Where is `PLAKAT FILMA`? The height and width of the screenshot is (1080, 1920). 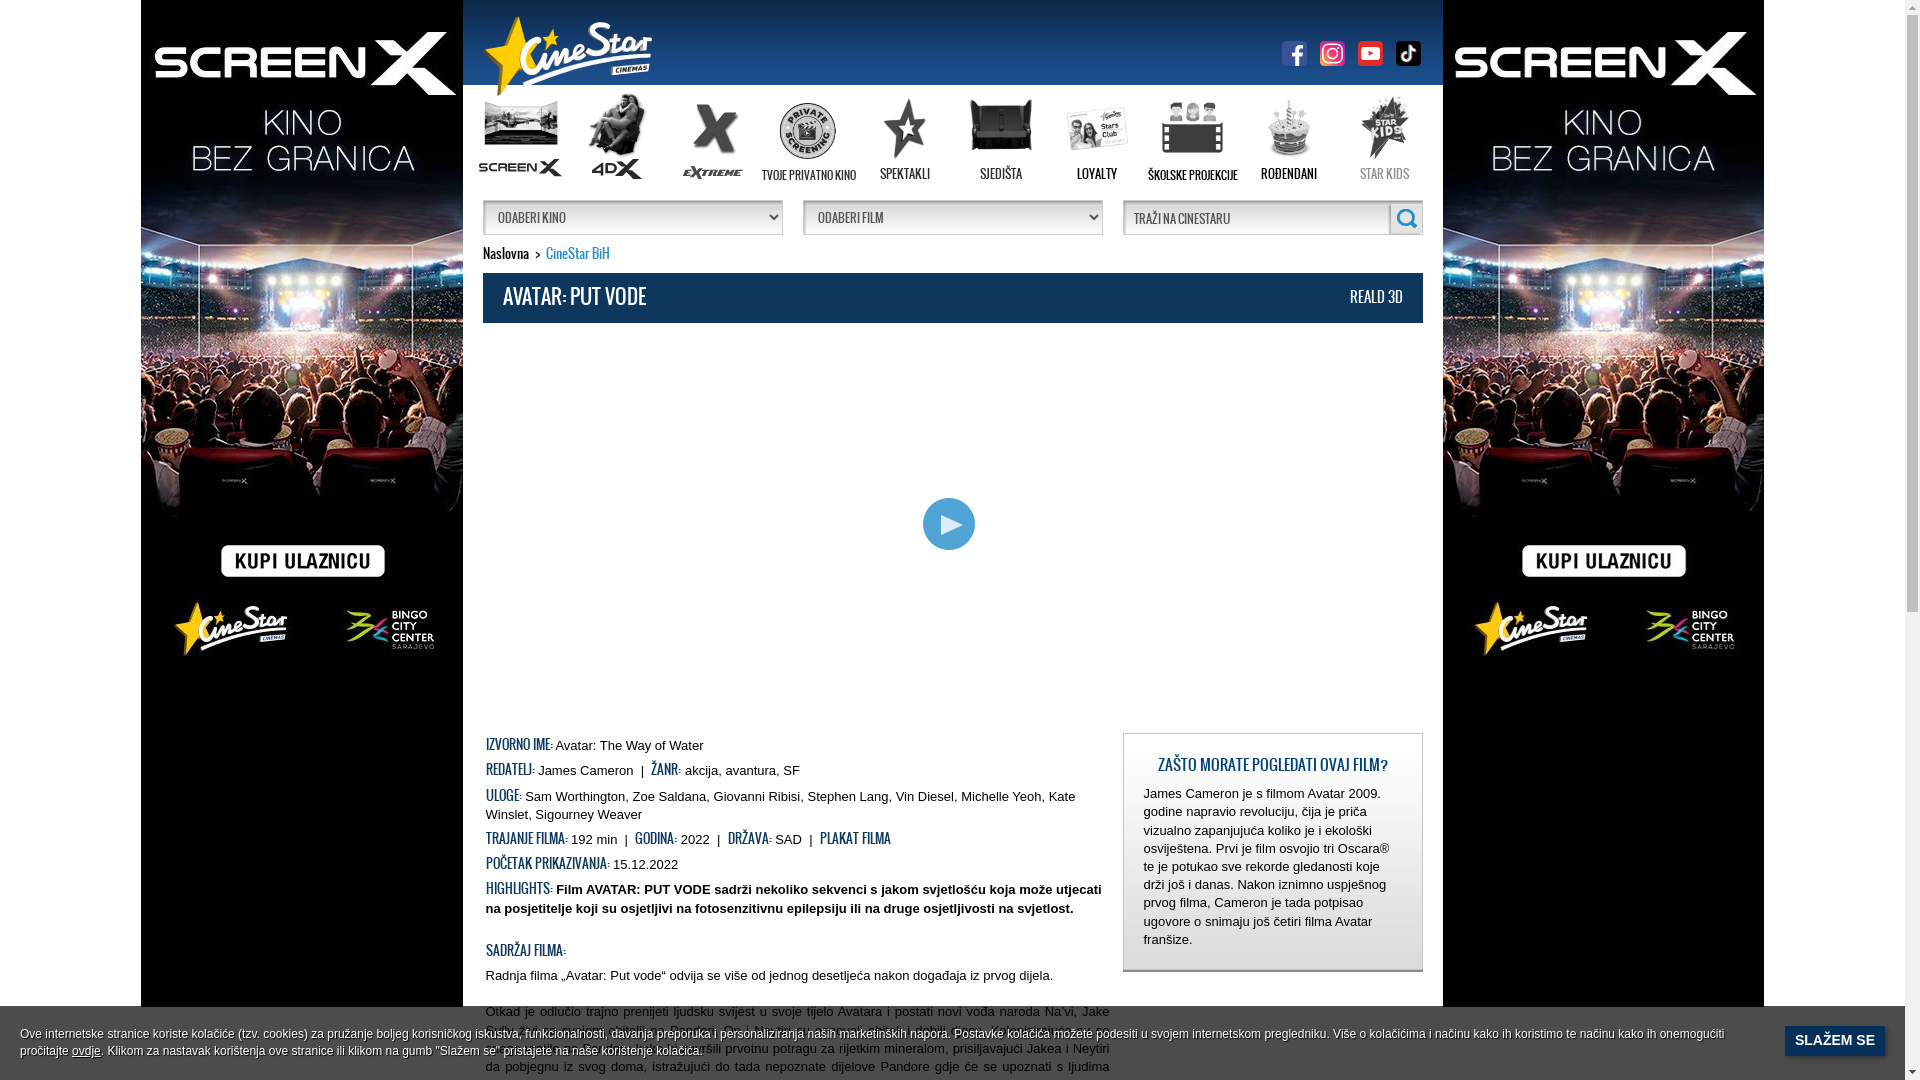 PLAKAT FILMA is located at coordinates (856, 838).